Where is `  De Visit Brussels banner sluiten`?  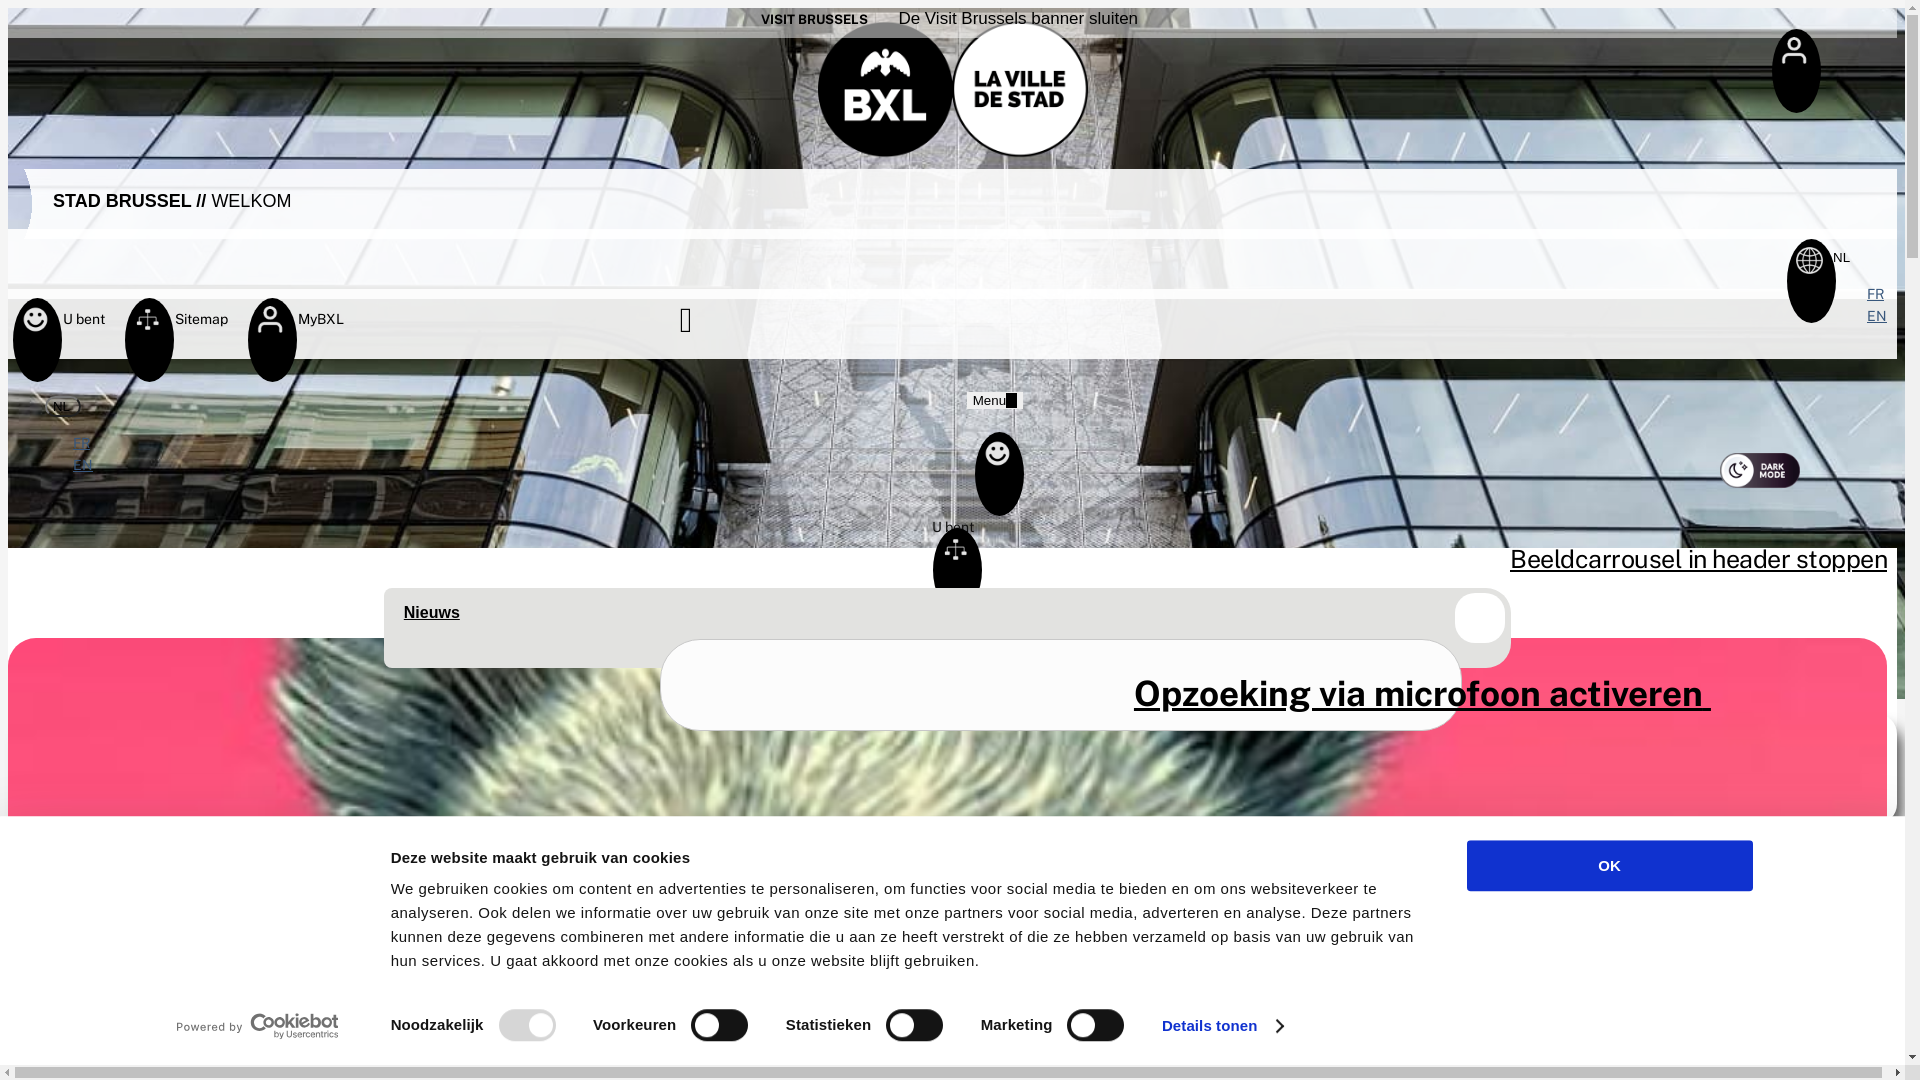   De Visit Brussels banner sluiten is located at coordinates (1014, 19).